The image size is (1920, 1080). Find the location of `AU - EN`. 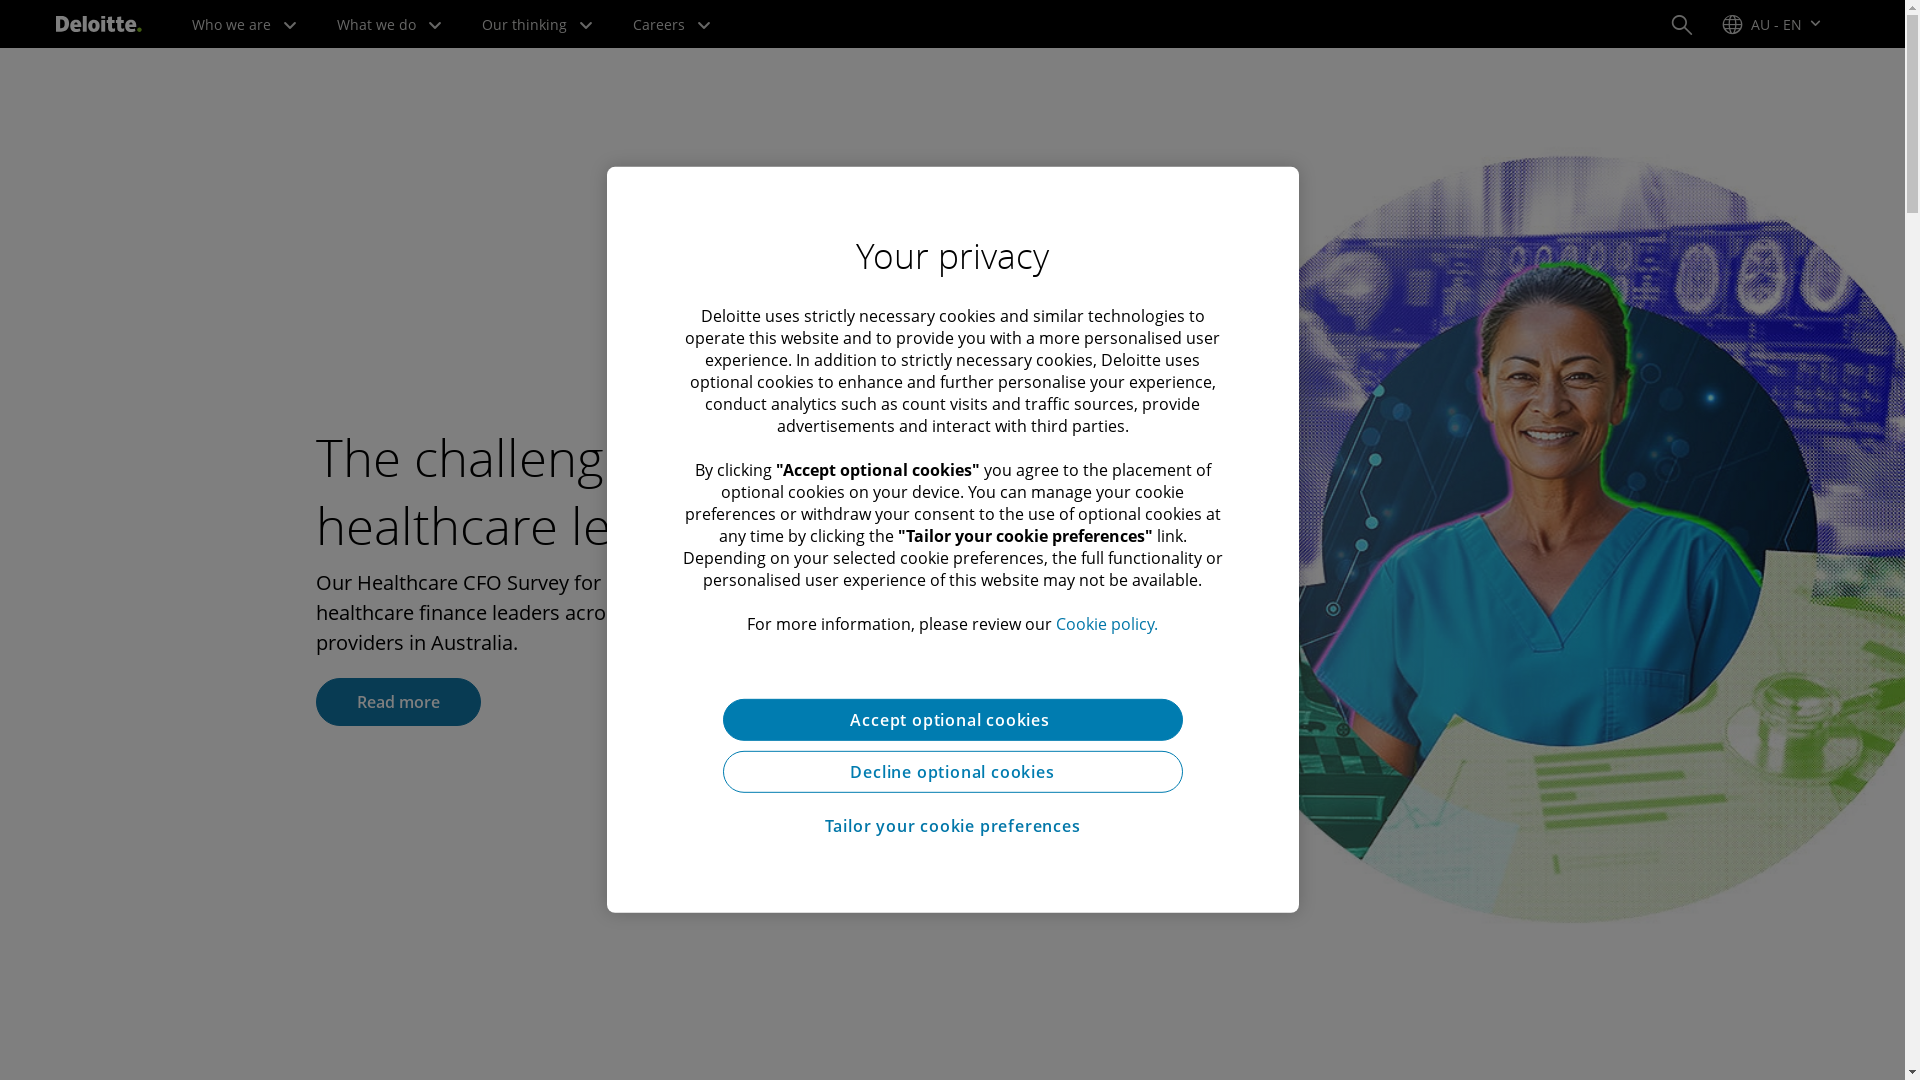

AU - EN is located at coordinates (1772, 24).